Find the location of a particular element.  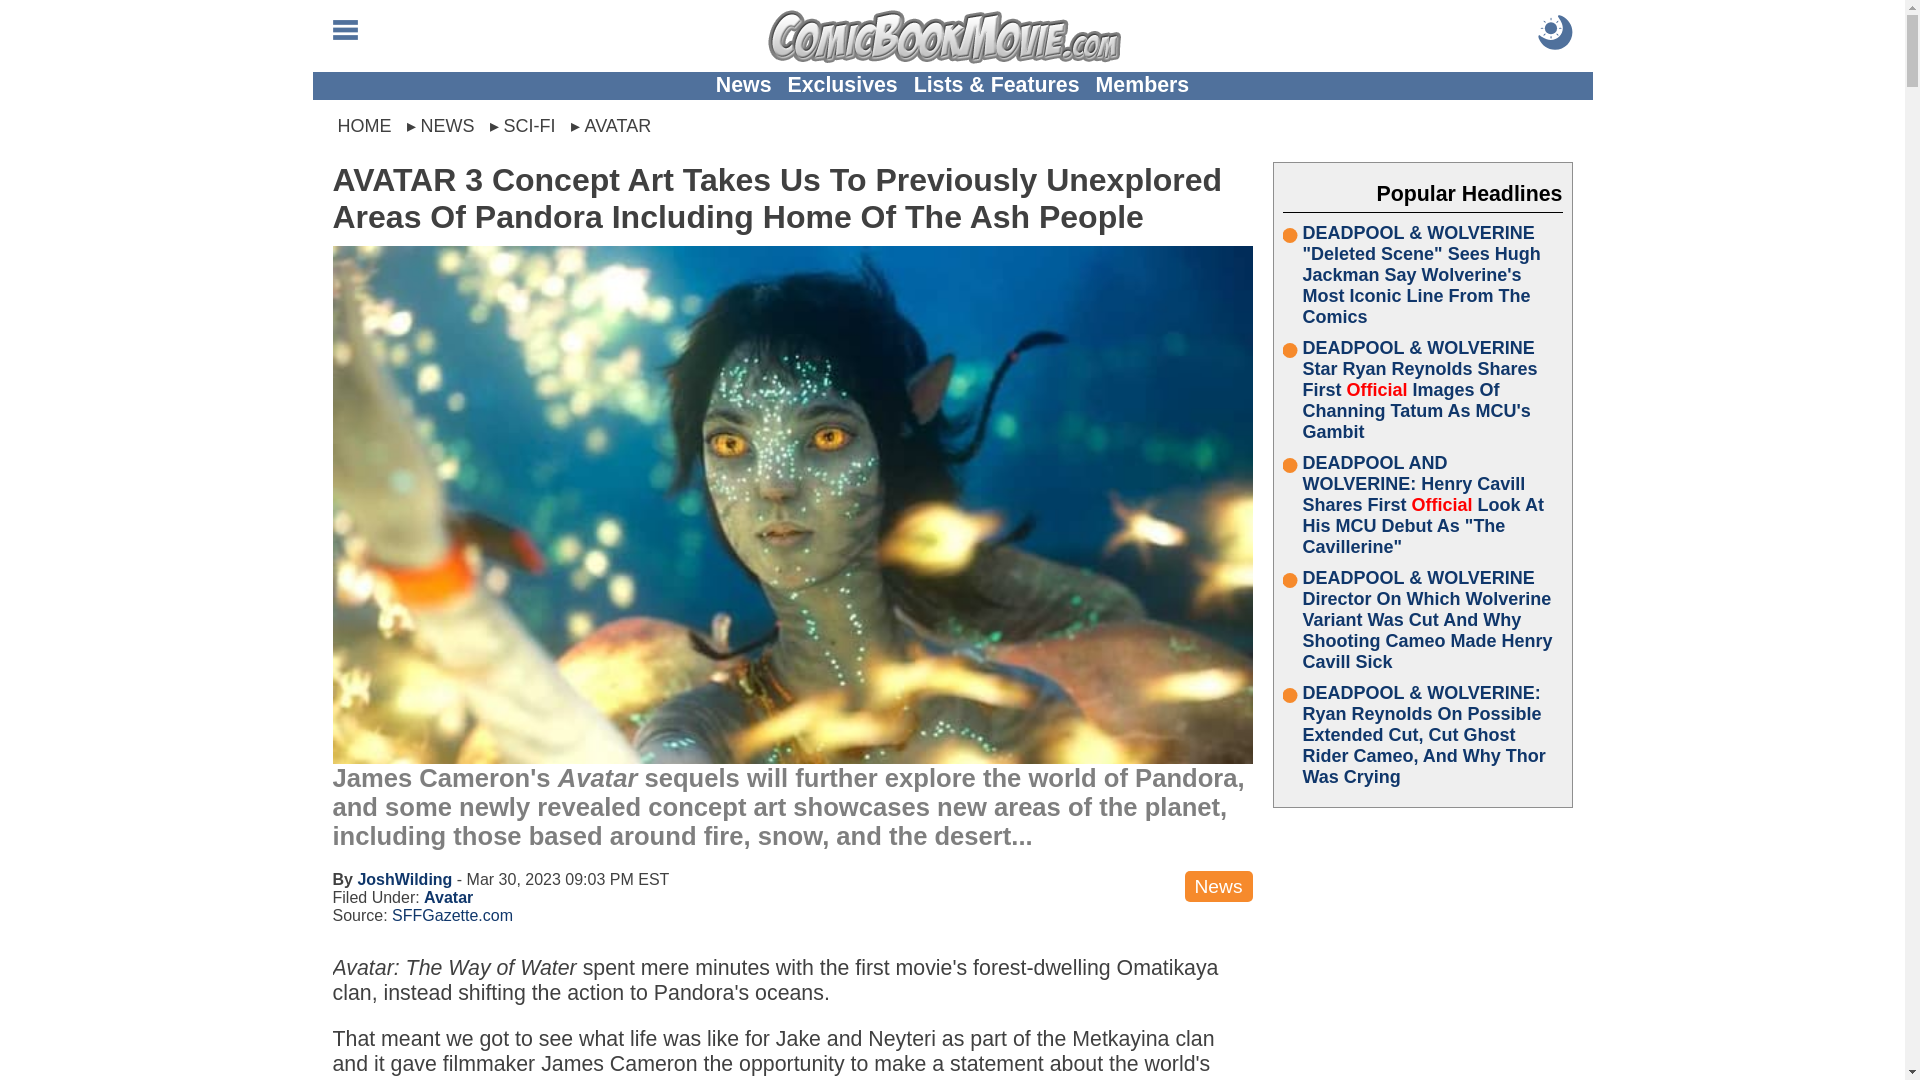

News is located at coordinates (744, 85).